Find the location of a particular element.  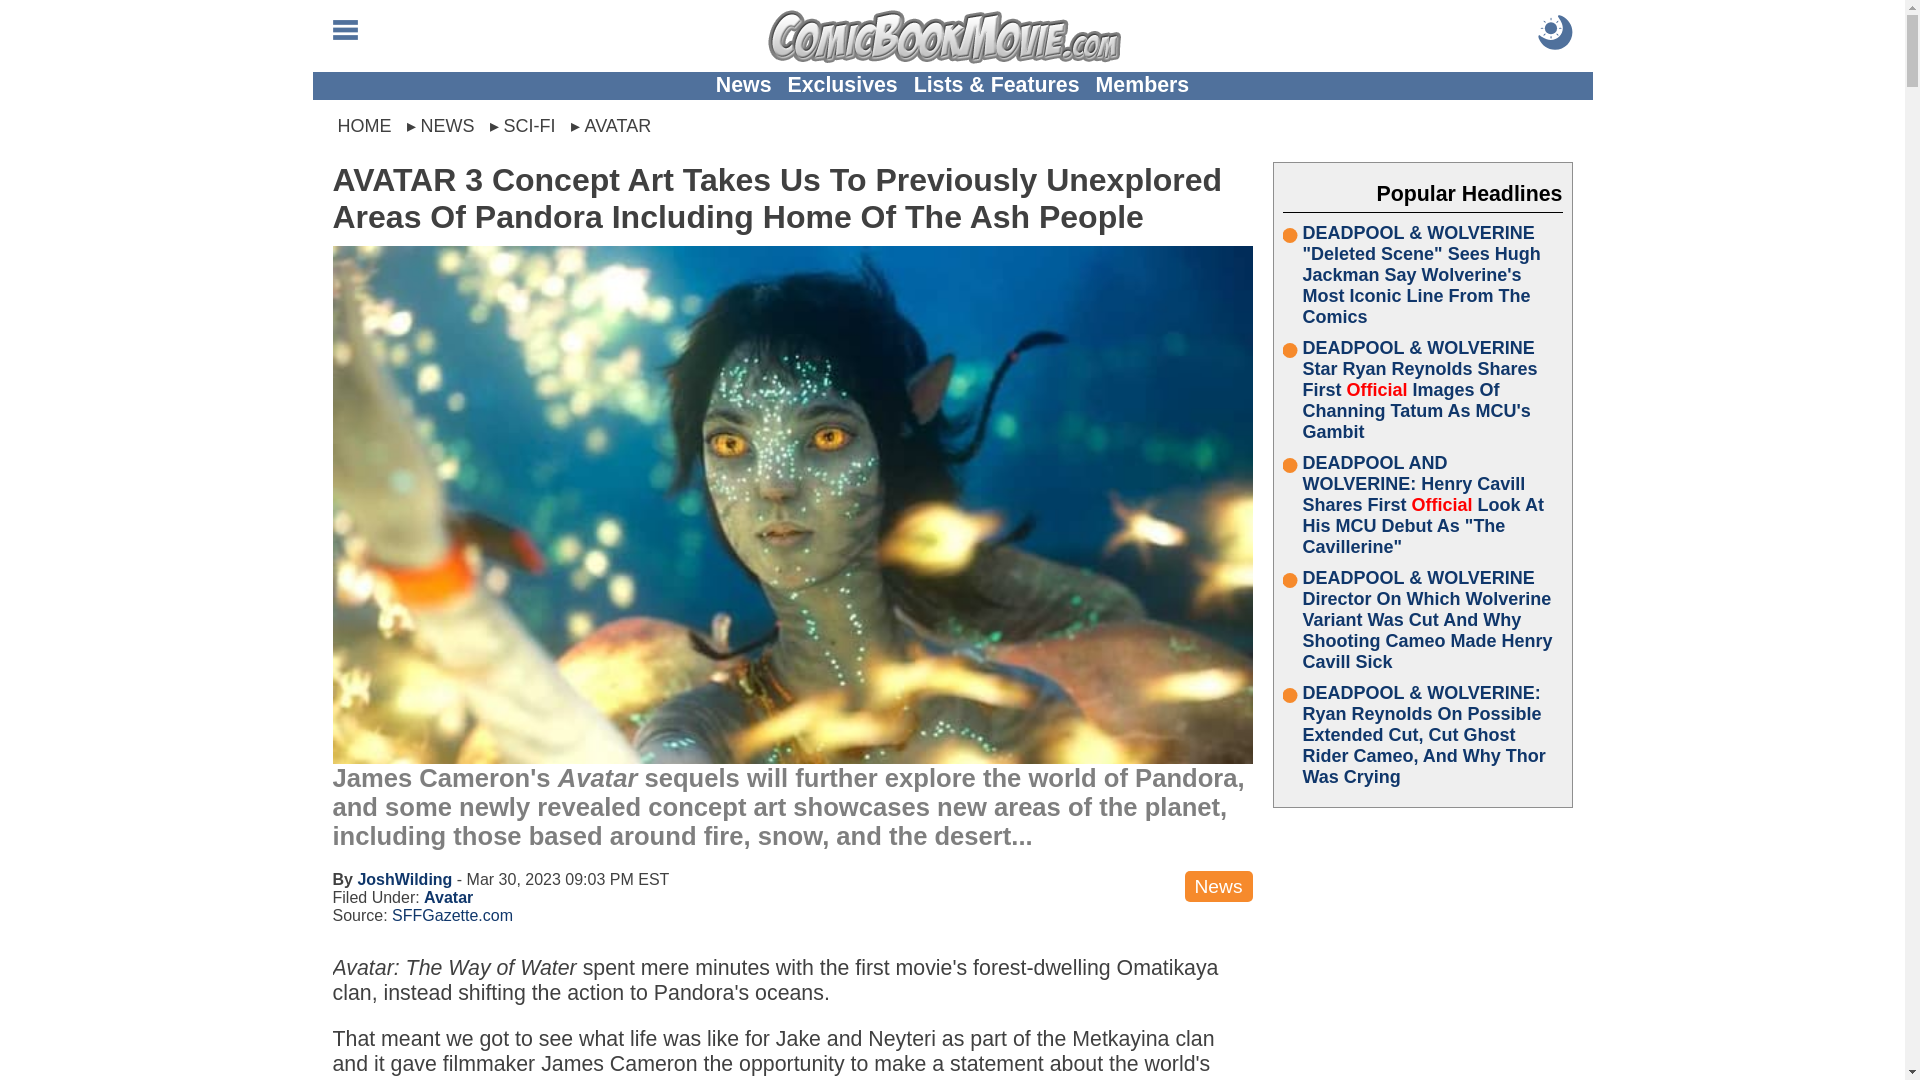

News is located at coordinates (744, 85).